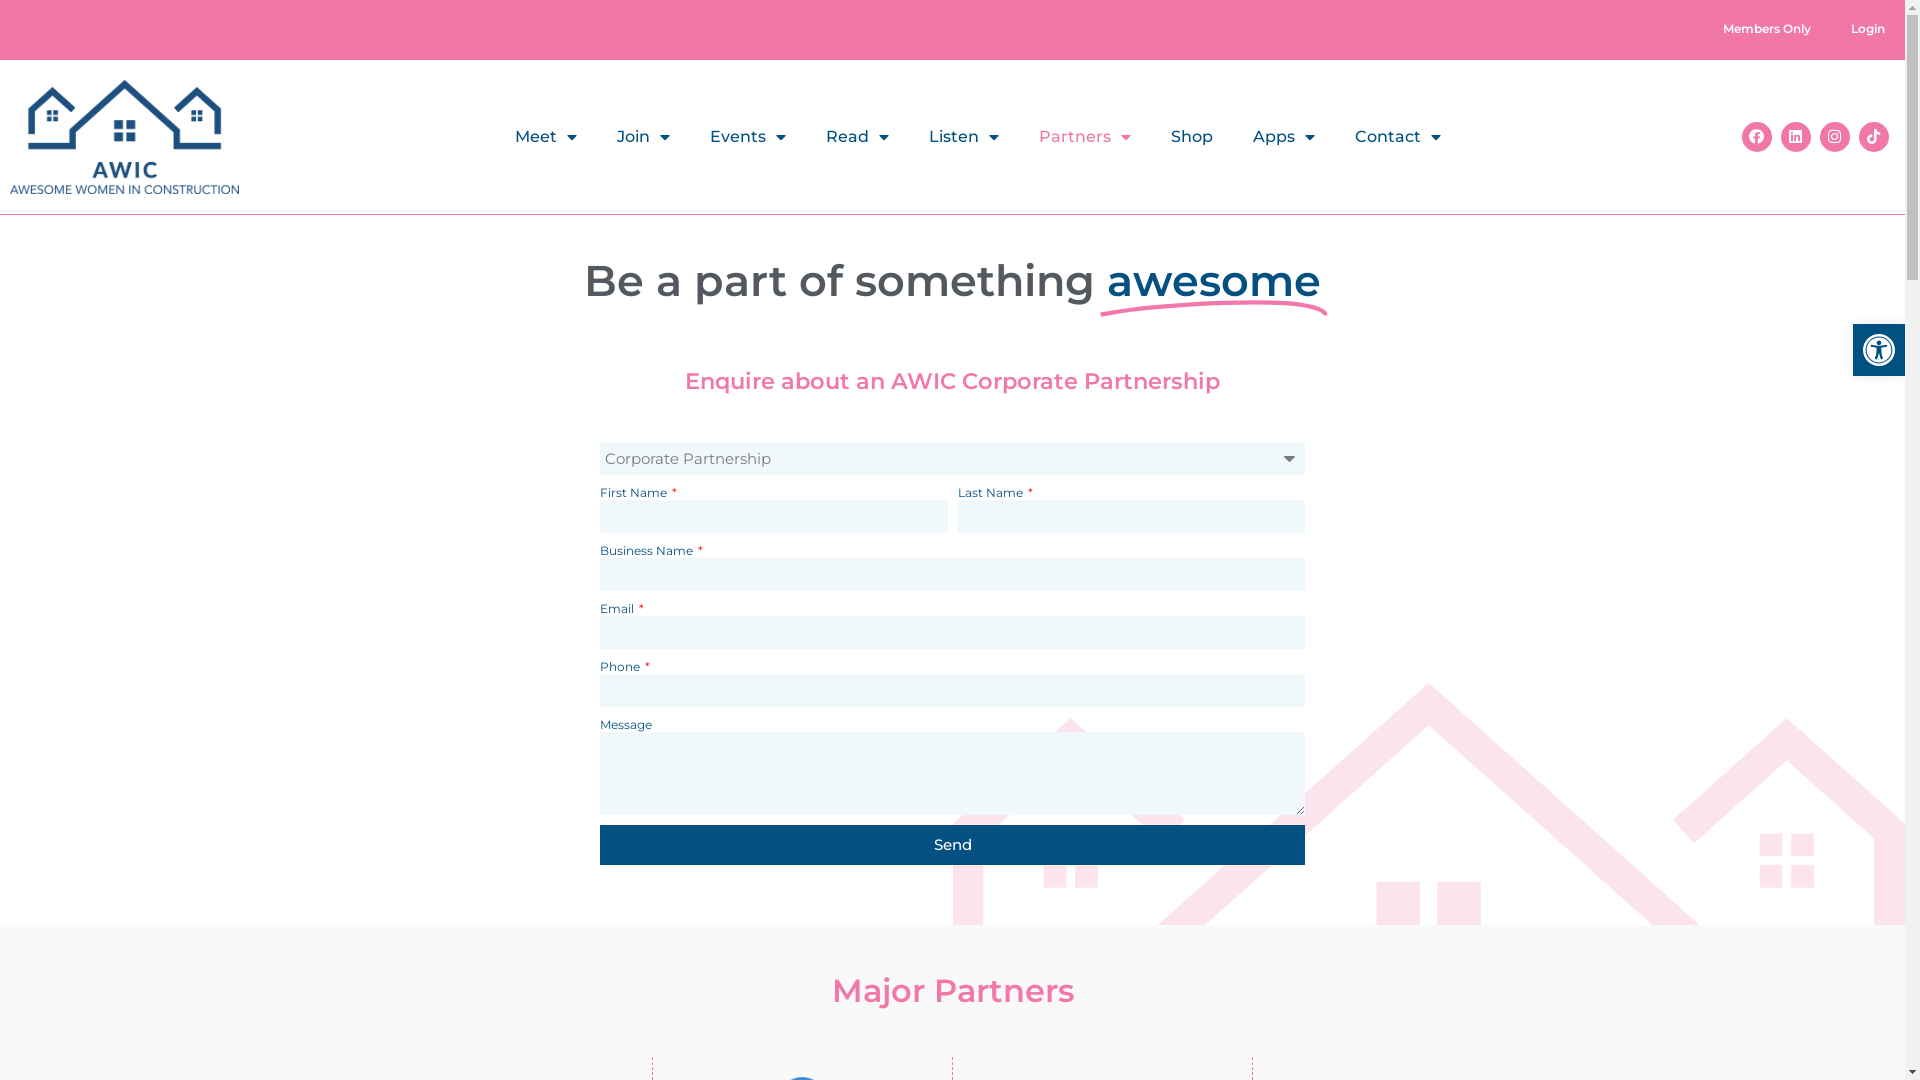 Image resolution: width=1920 pixels, height=1080 pixels. Describe the element at coordinates (644, 137) in the screenshot. I see `Join` at that location.